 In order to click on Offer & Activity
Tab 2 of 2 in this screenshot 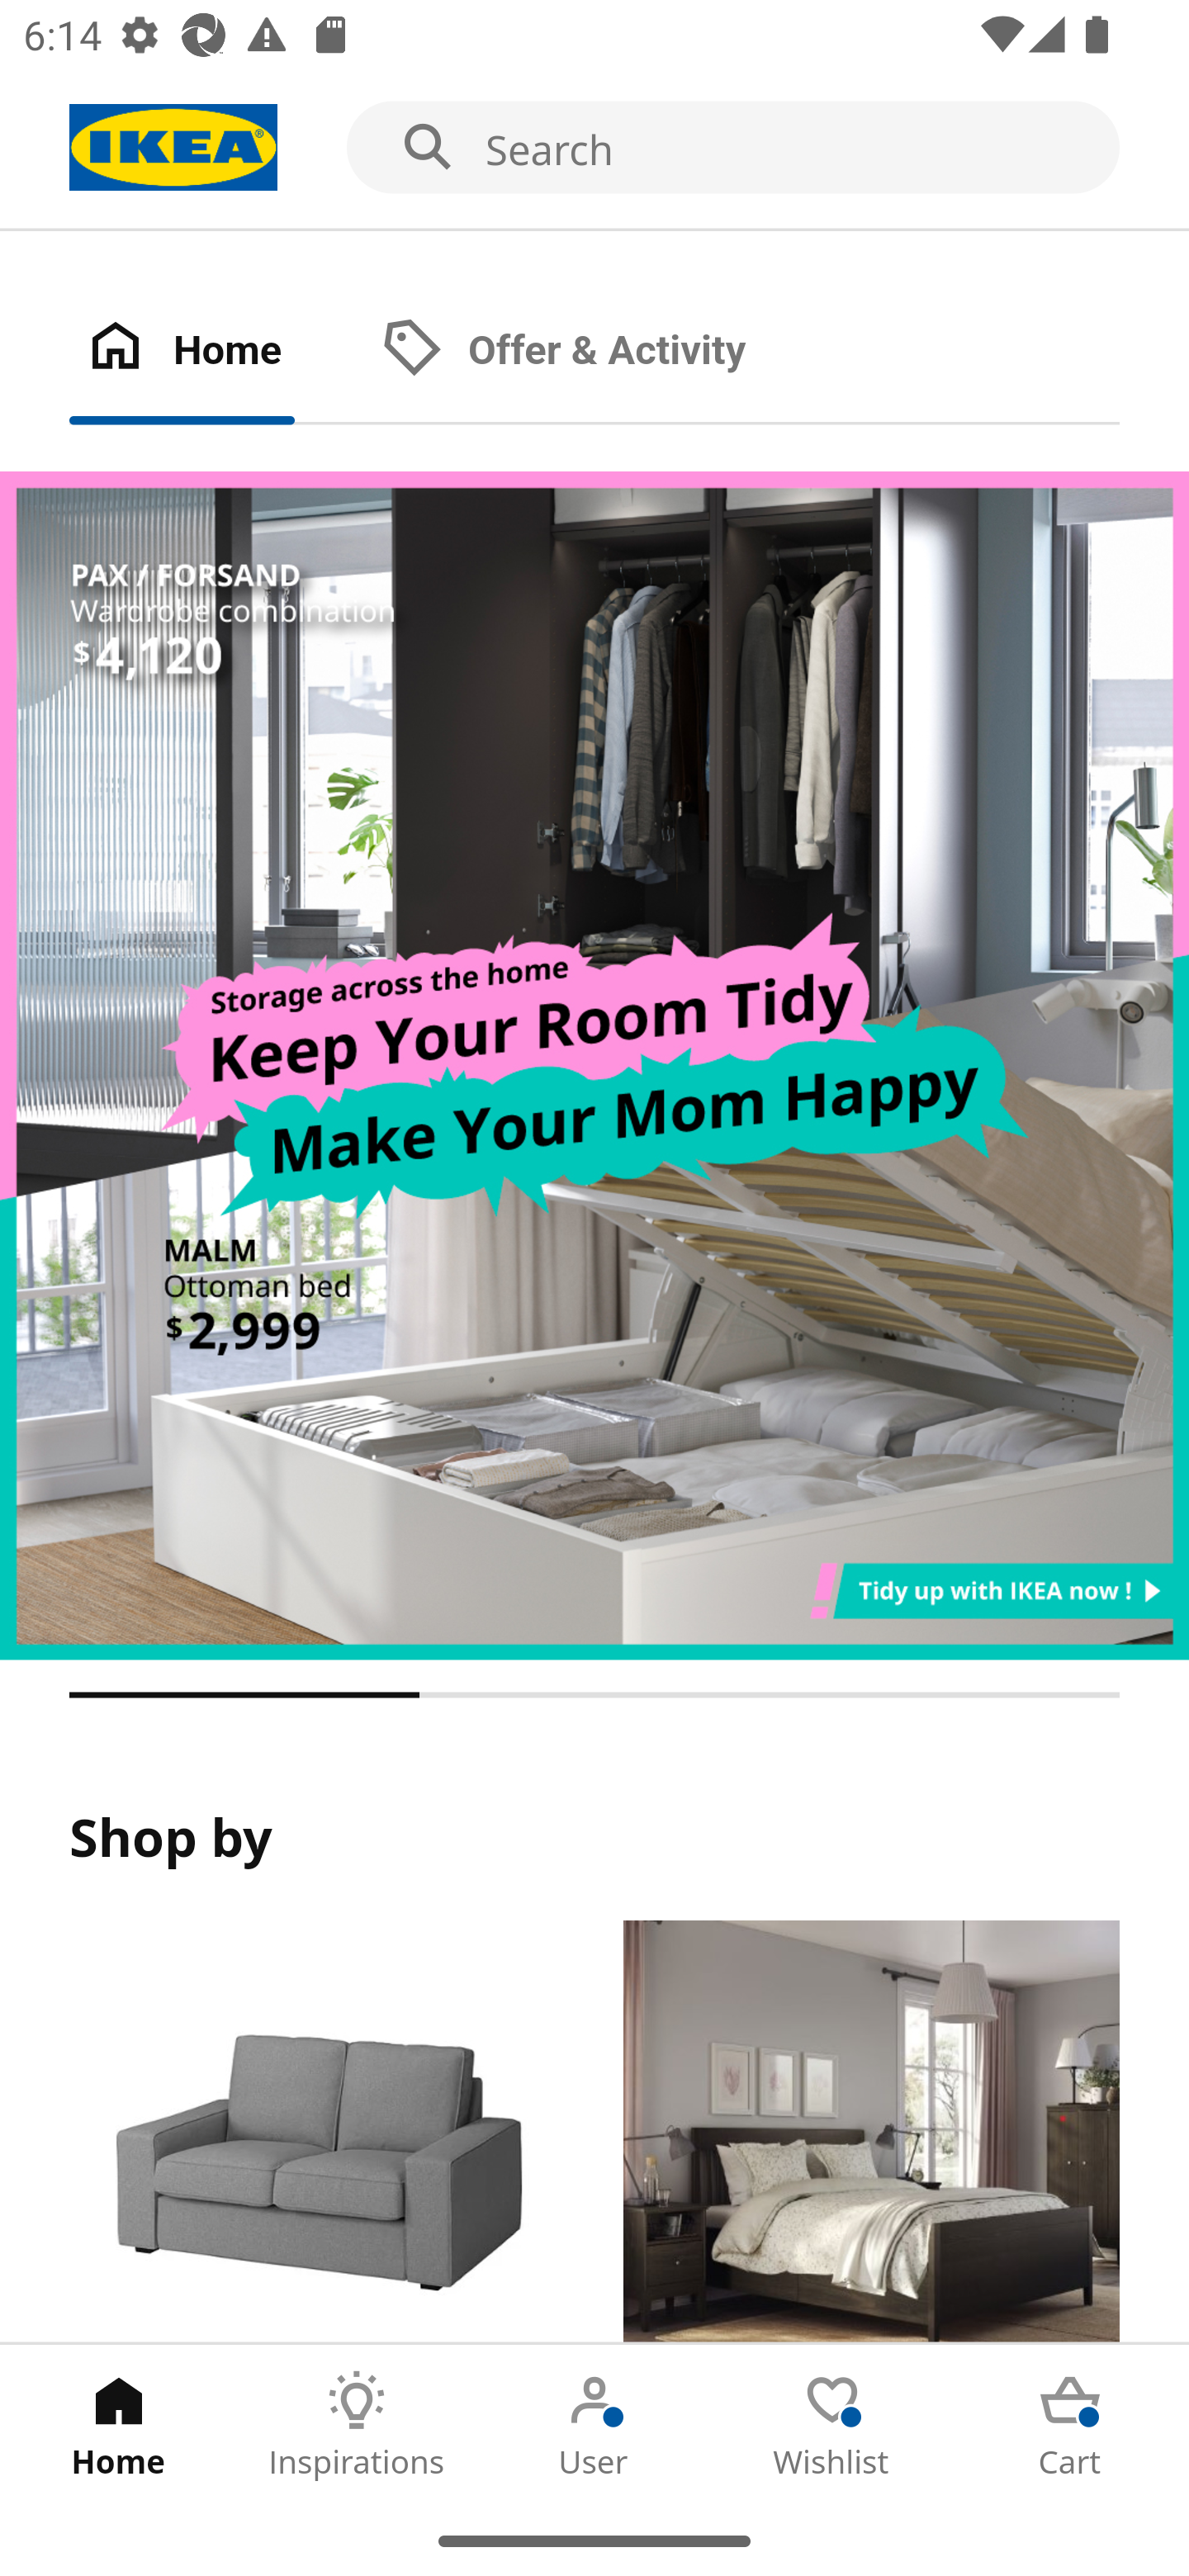, I will do `click(596, 351)`.